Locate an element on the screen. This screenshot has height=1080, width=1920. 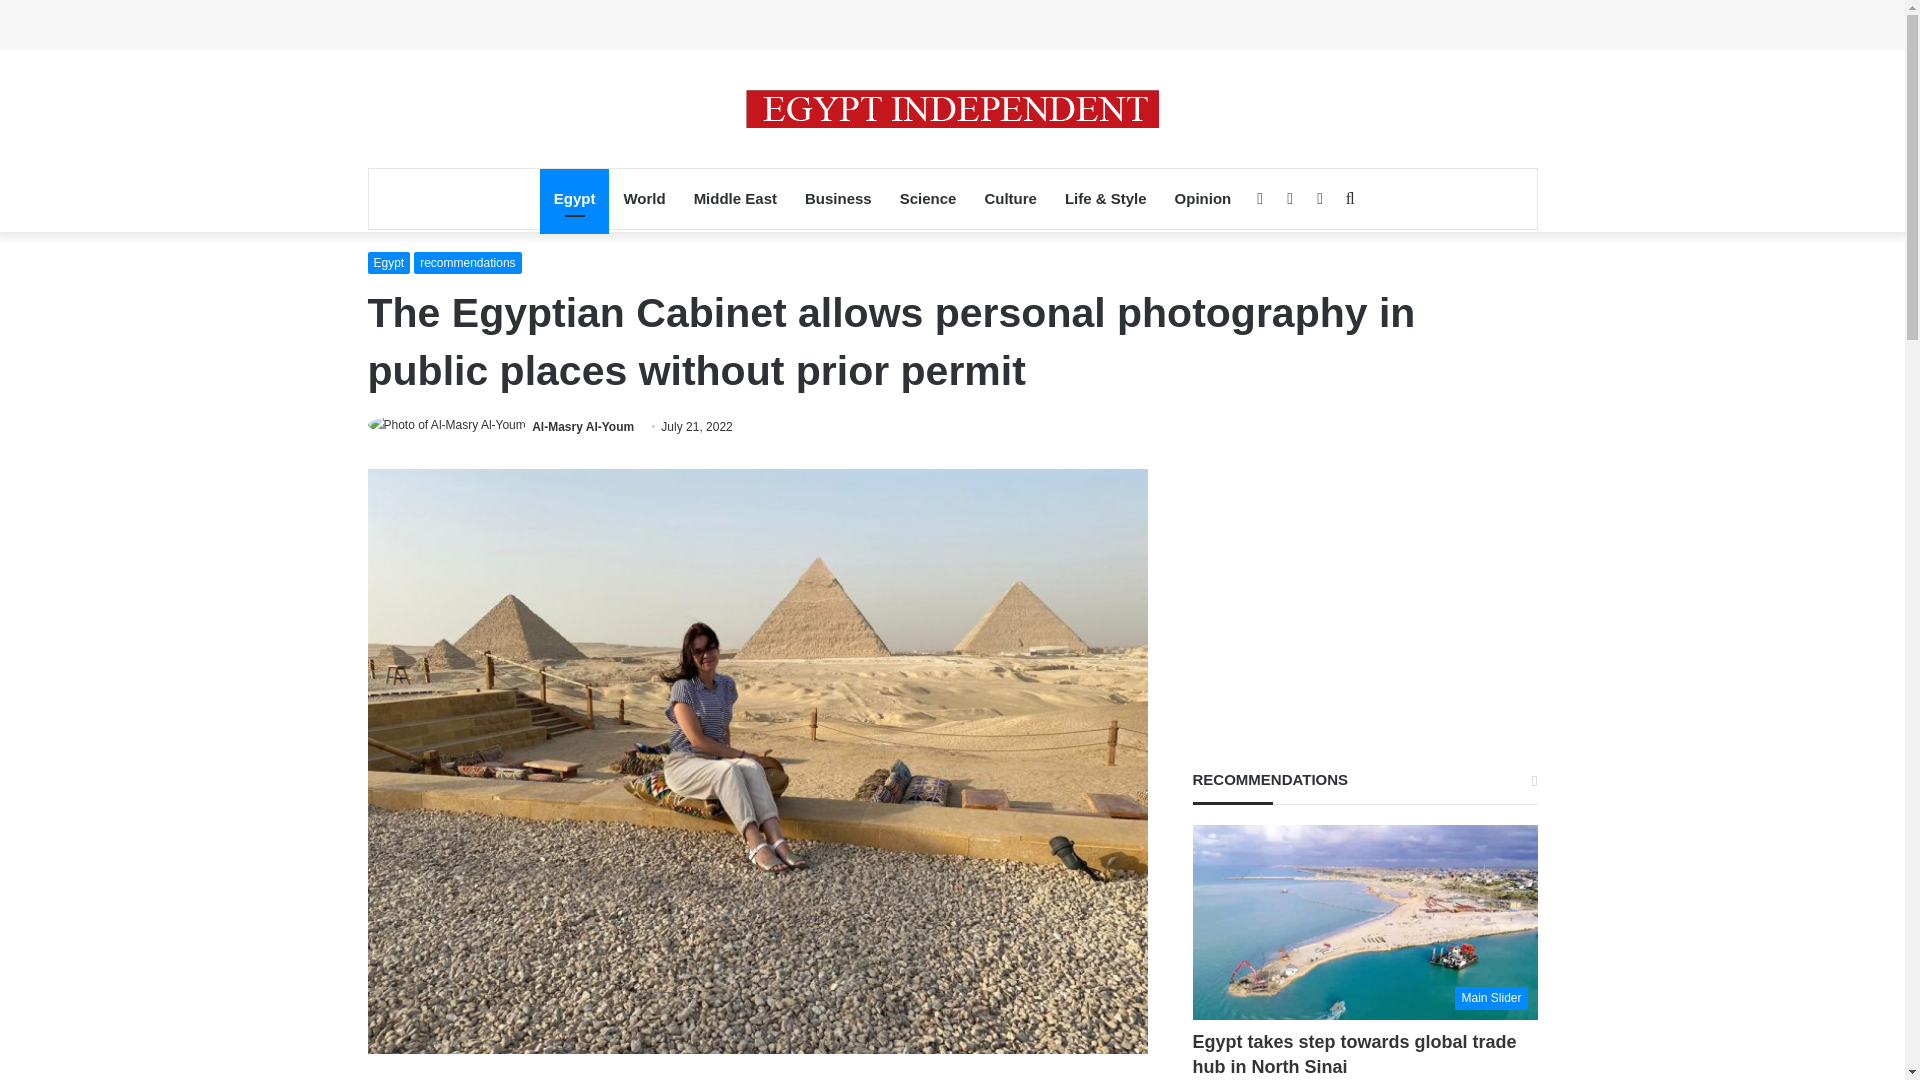
recommendations is located at coordinates (467, 262).